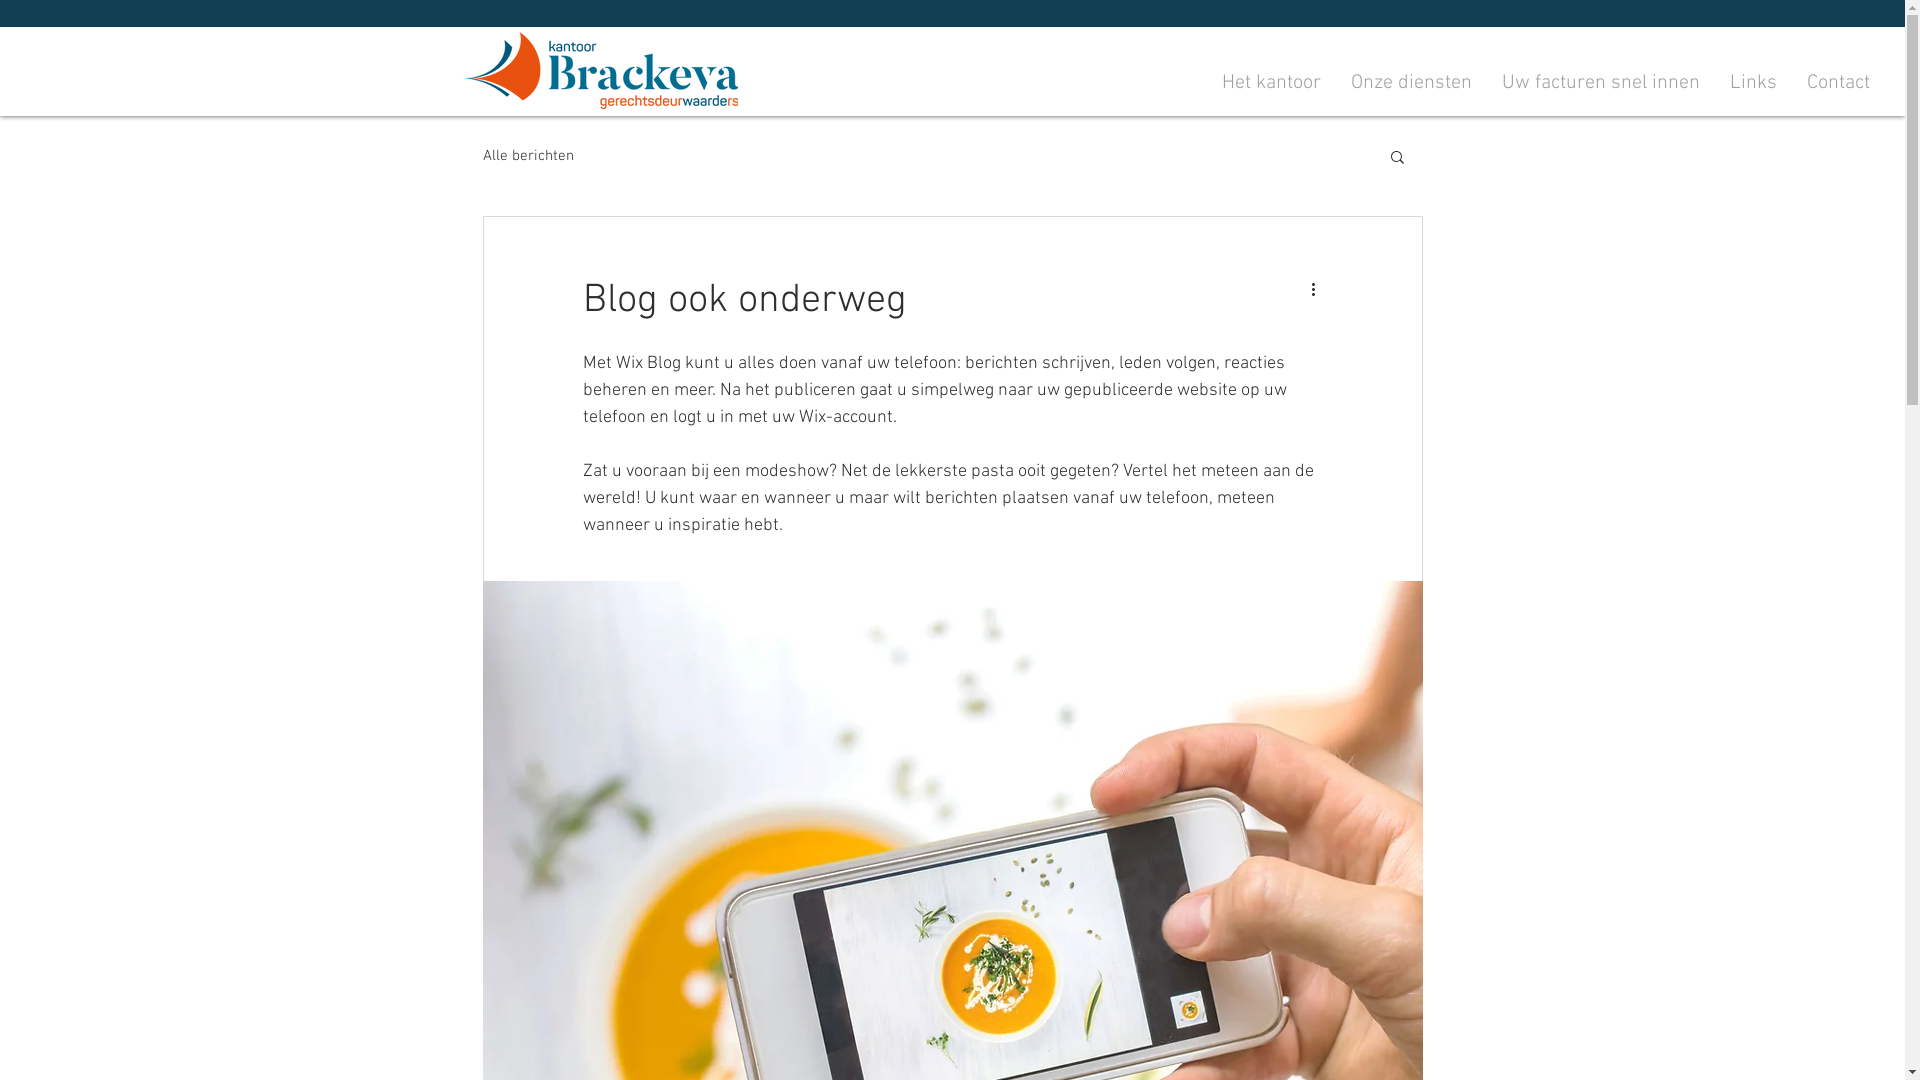  Describe the element at coordinates (528, 156) in the screenshot. I see `Alle berichten` at that location.